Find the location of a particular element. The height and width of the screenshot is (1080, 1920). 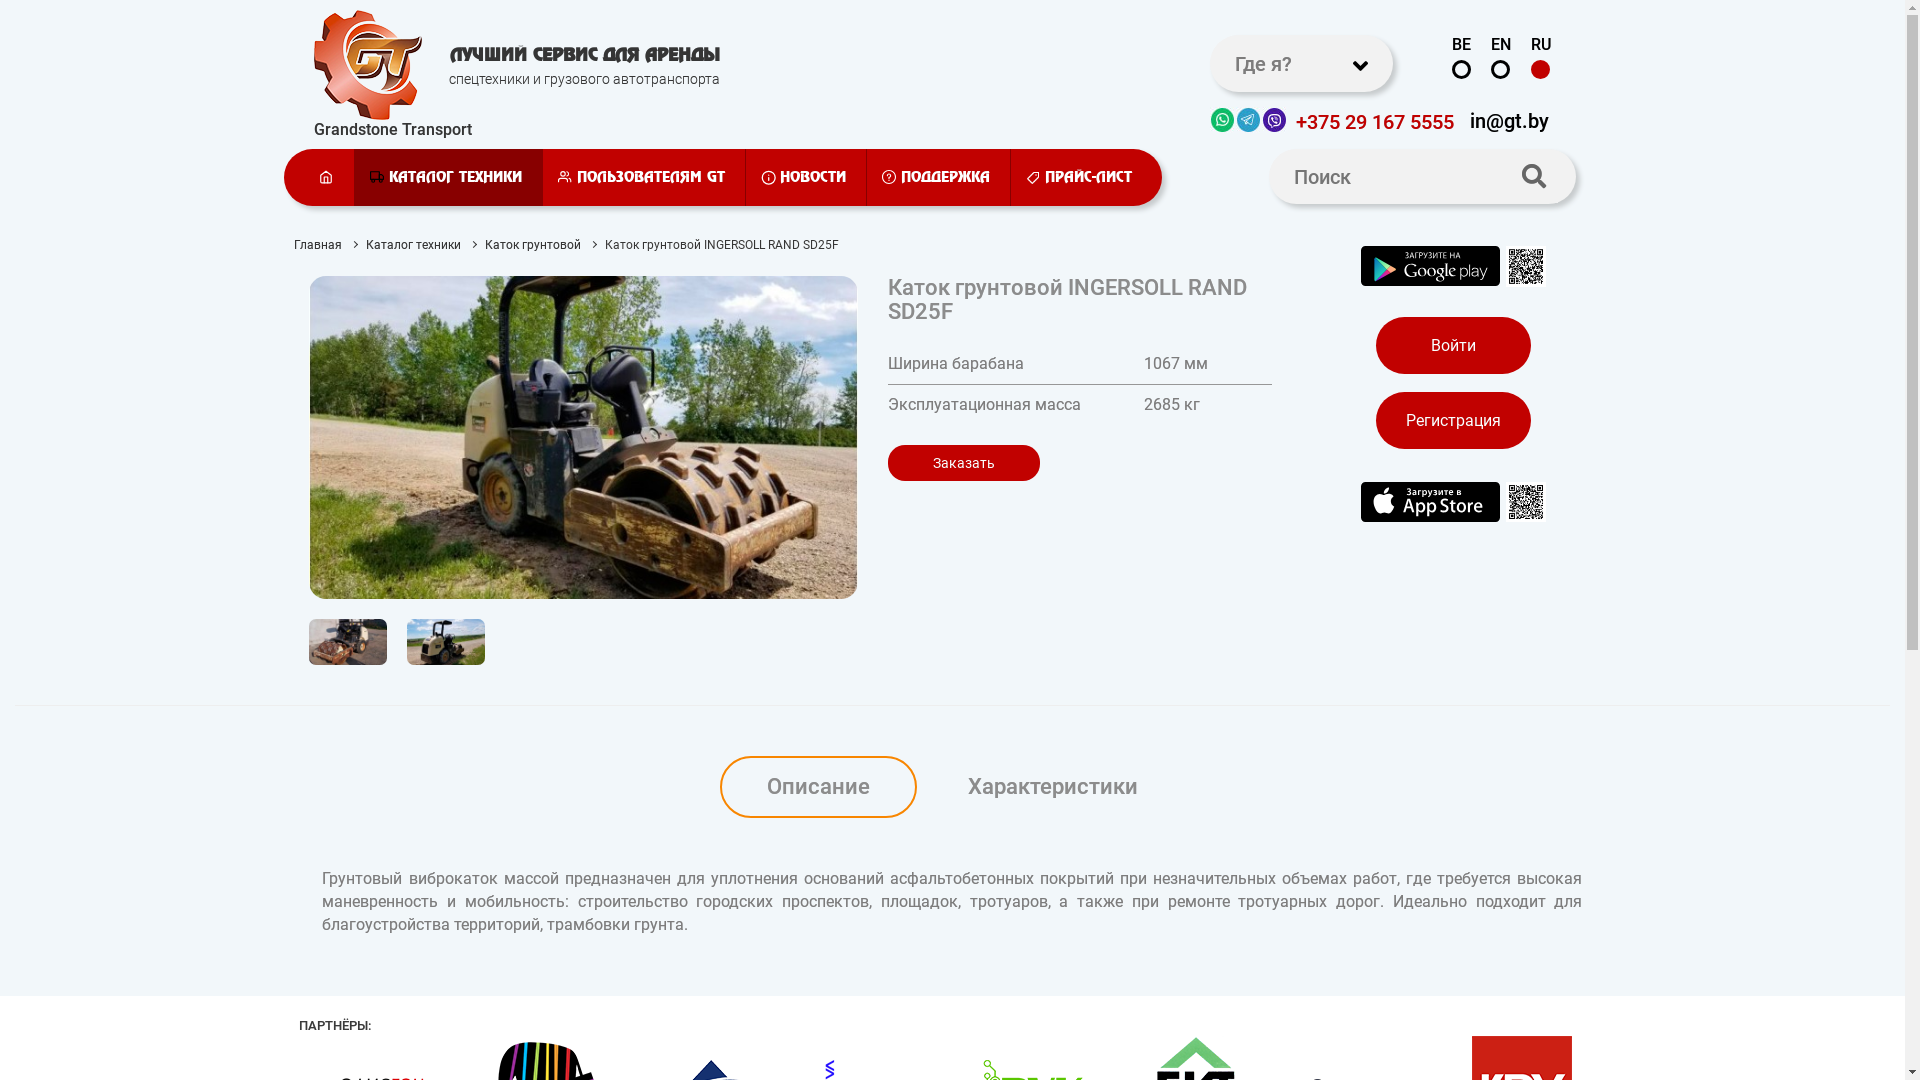

GT.BY is located at coordinates (368, 65).